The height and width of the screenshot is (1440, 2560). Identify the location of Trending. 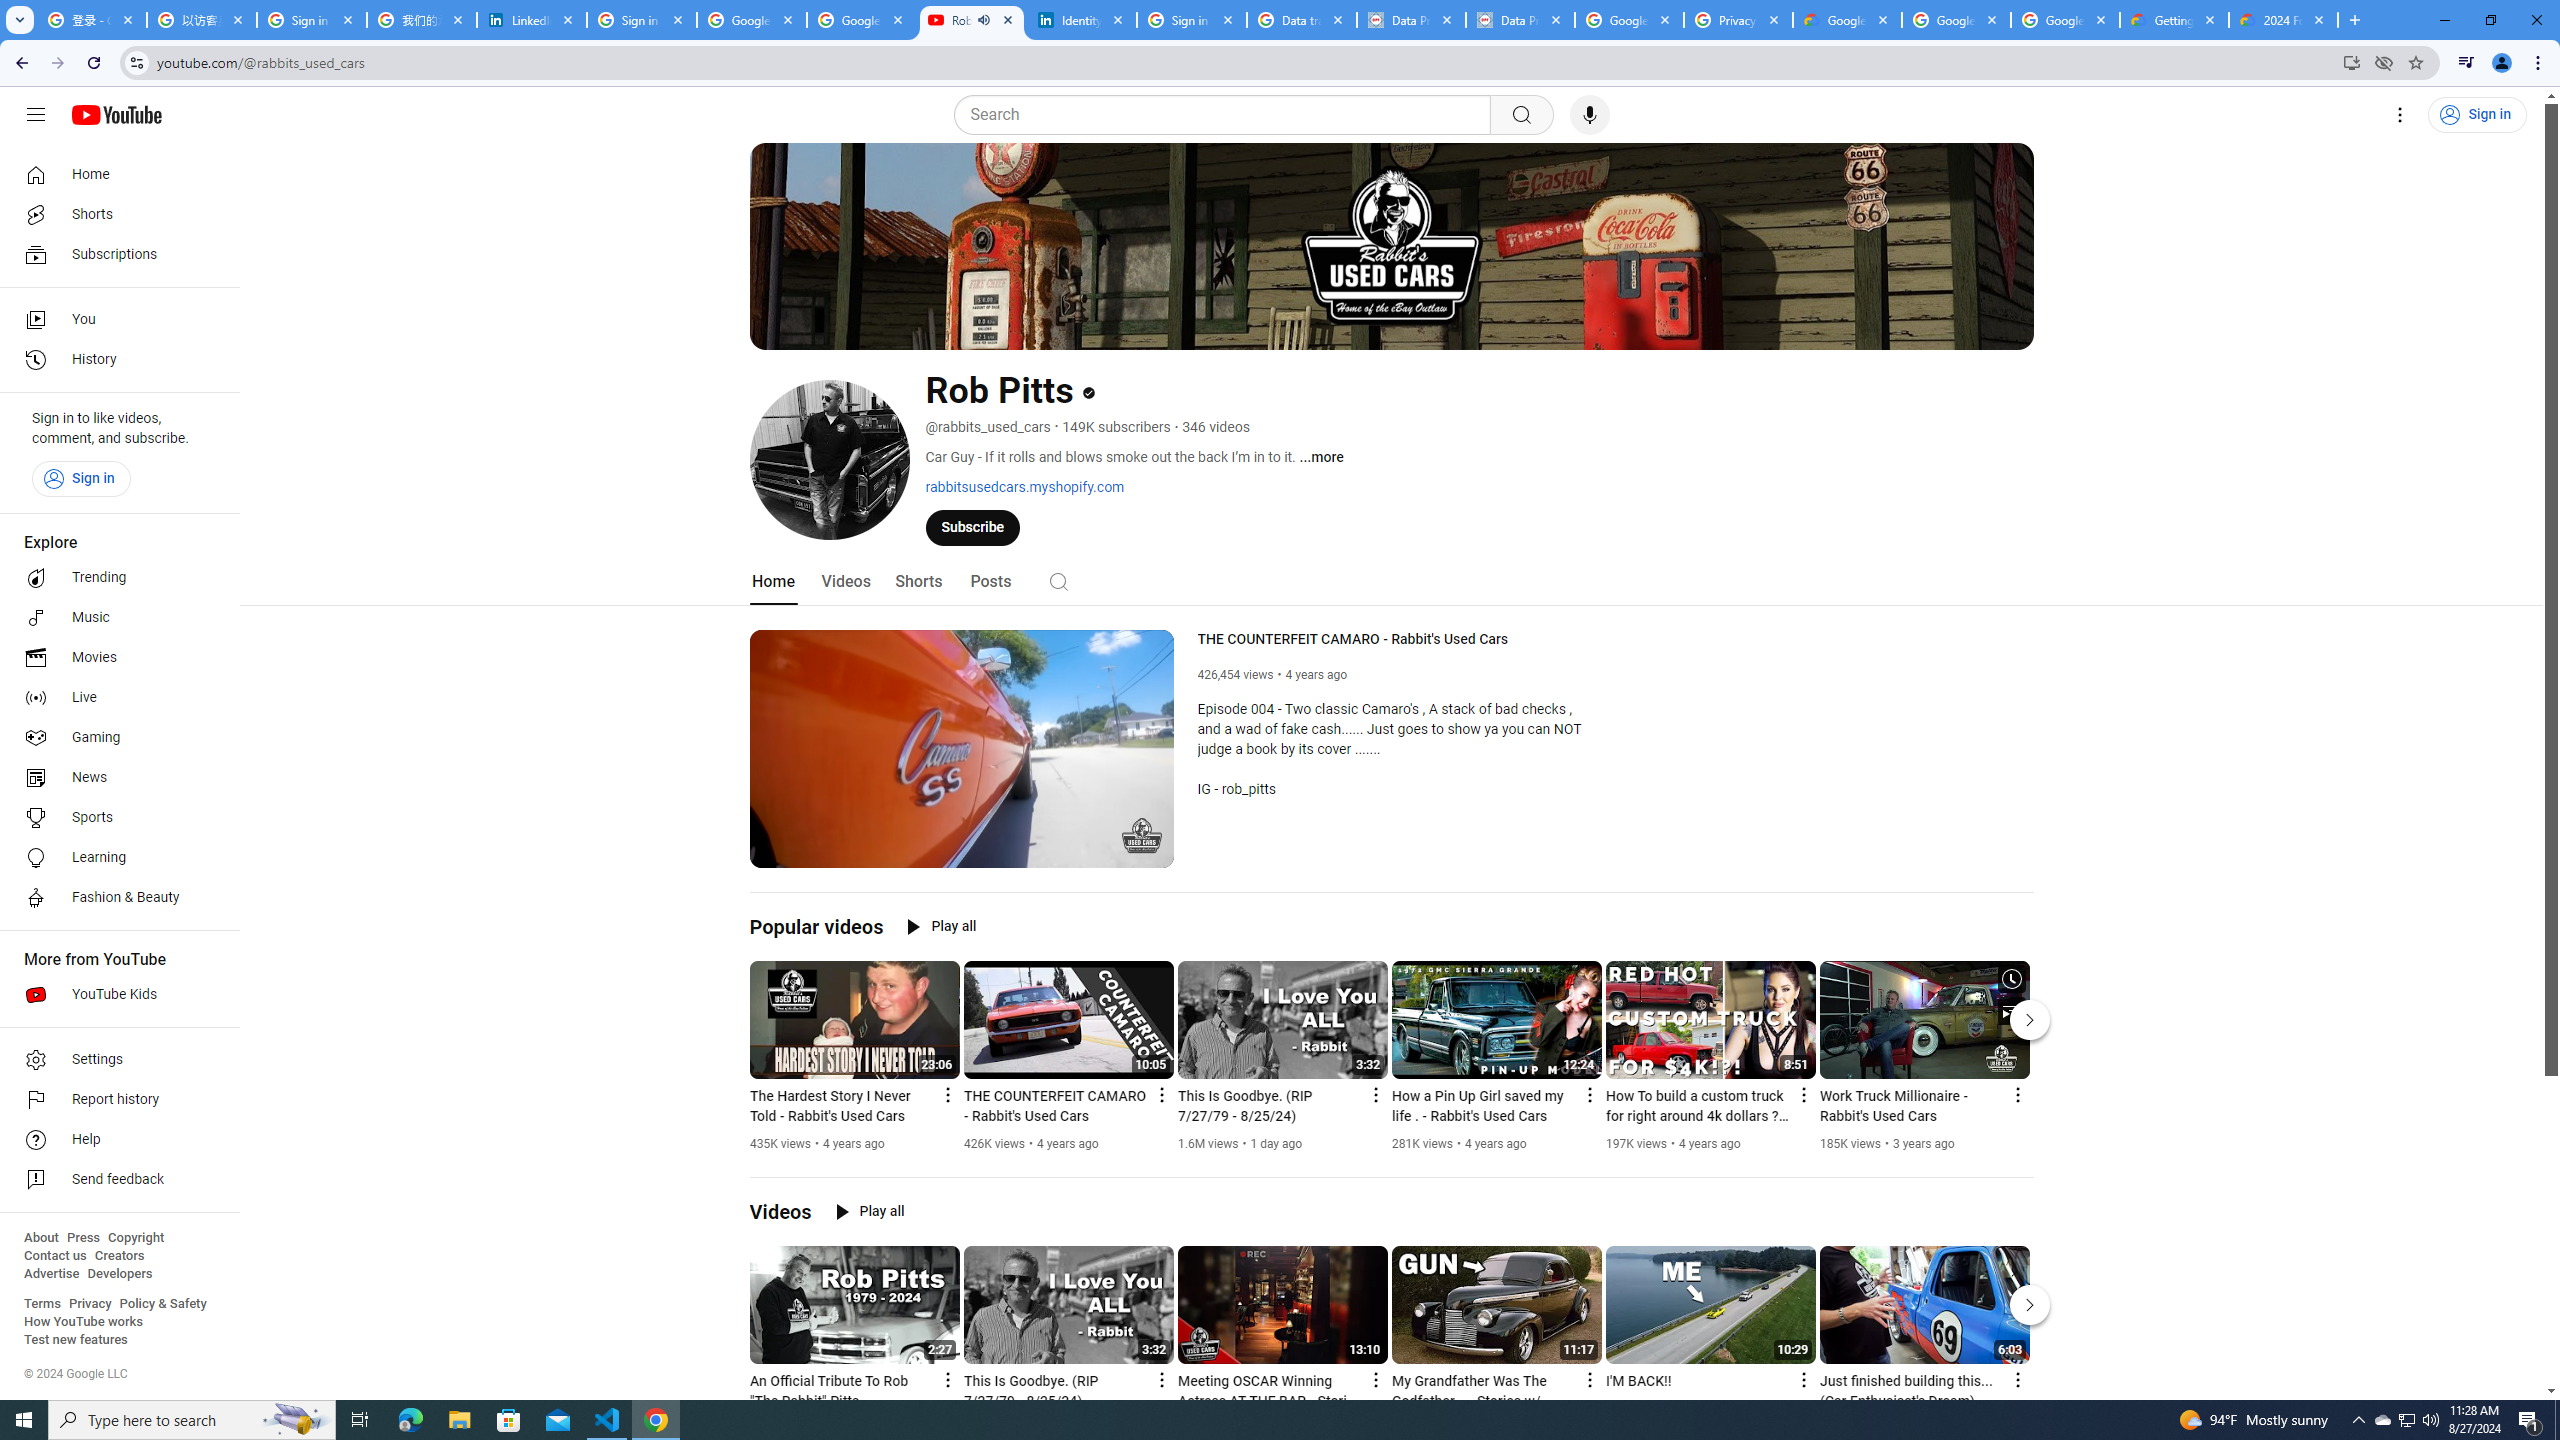
(114, 578).